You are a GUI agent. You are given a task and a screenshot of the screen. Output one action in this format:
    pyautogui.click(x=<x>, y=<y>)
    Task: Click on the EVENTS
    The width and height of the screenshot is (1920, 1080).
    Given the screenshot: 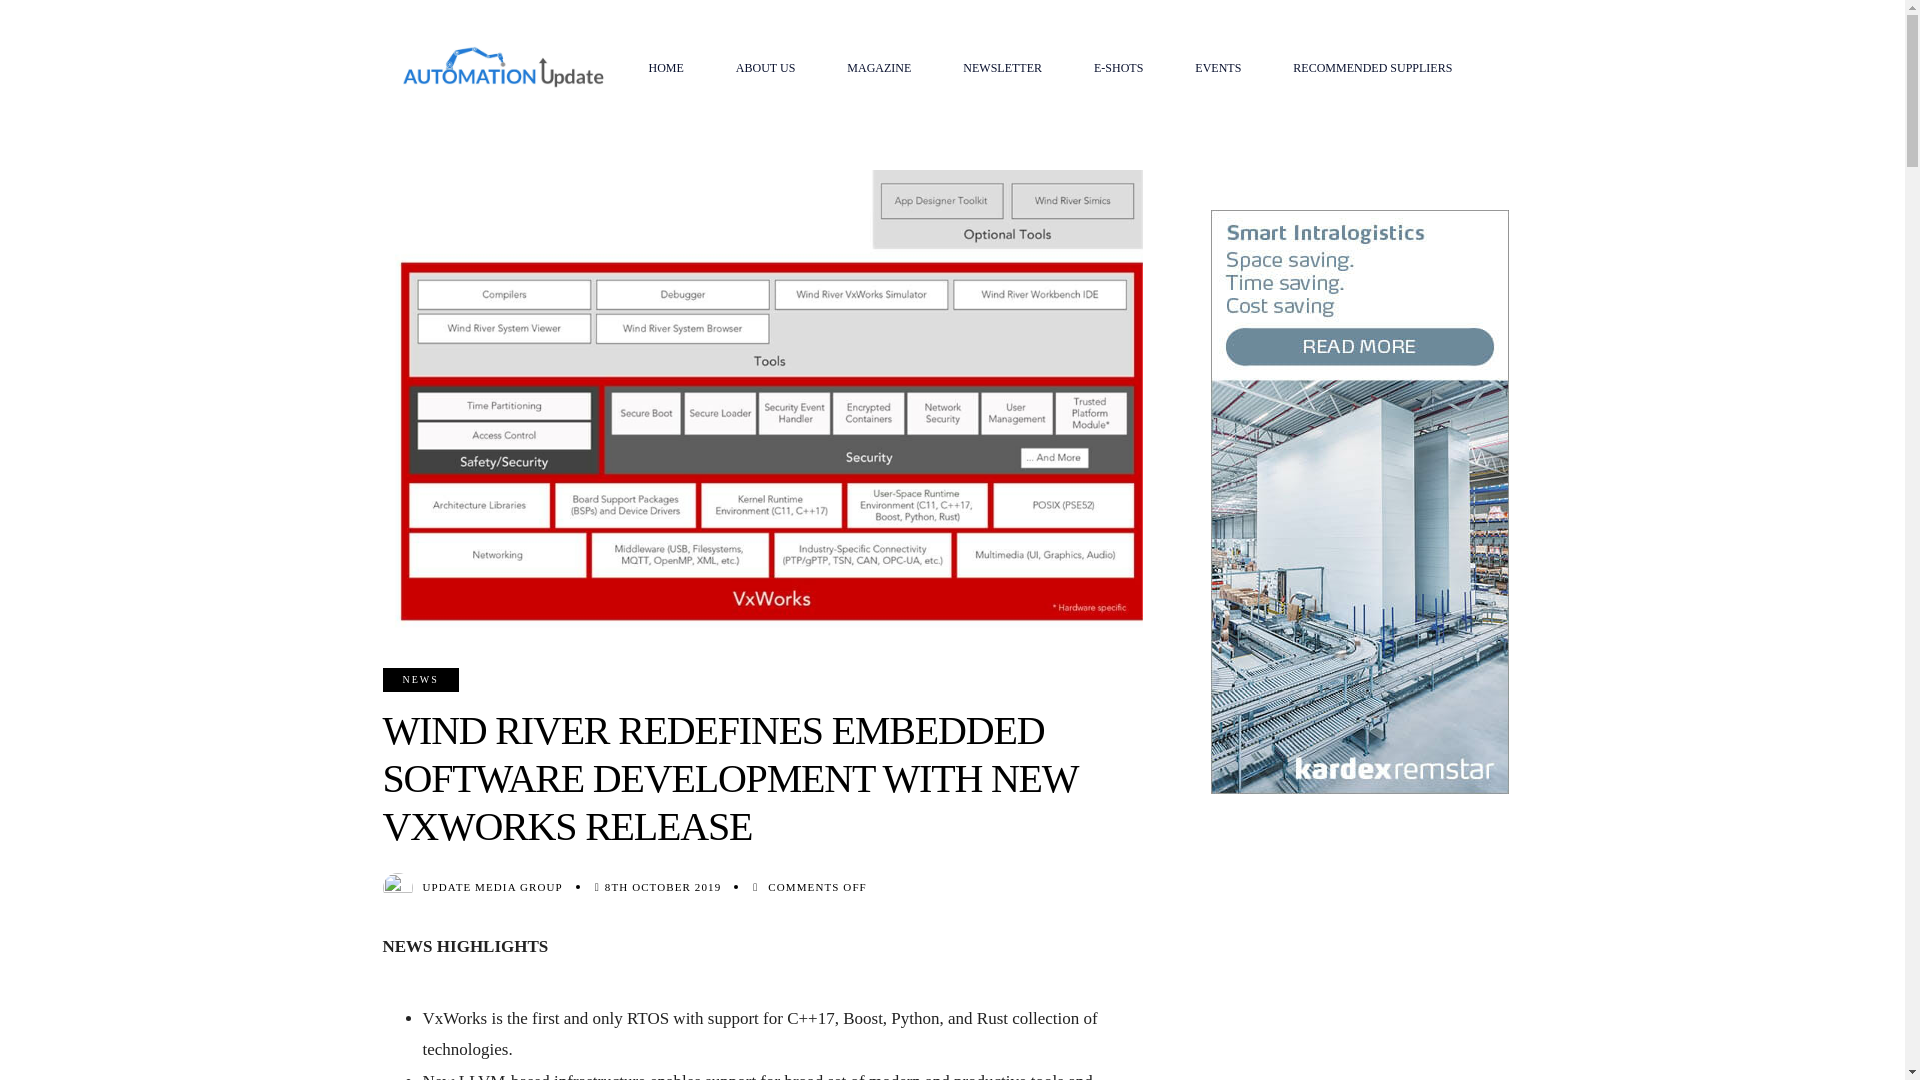 What is the action you would take?
    pyautogui.click(x=1218, y=68)
    